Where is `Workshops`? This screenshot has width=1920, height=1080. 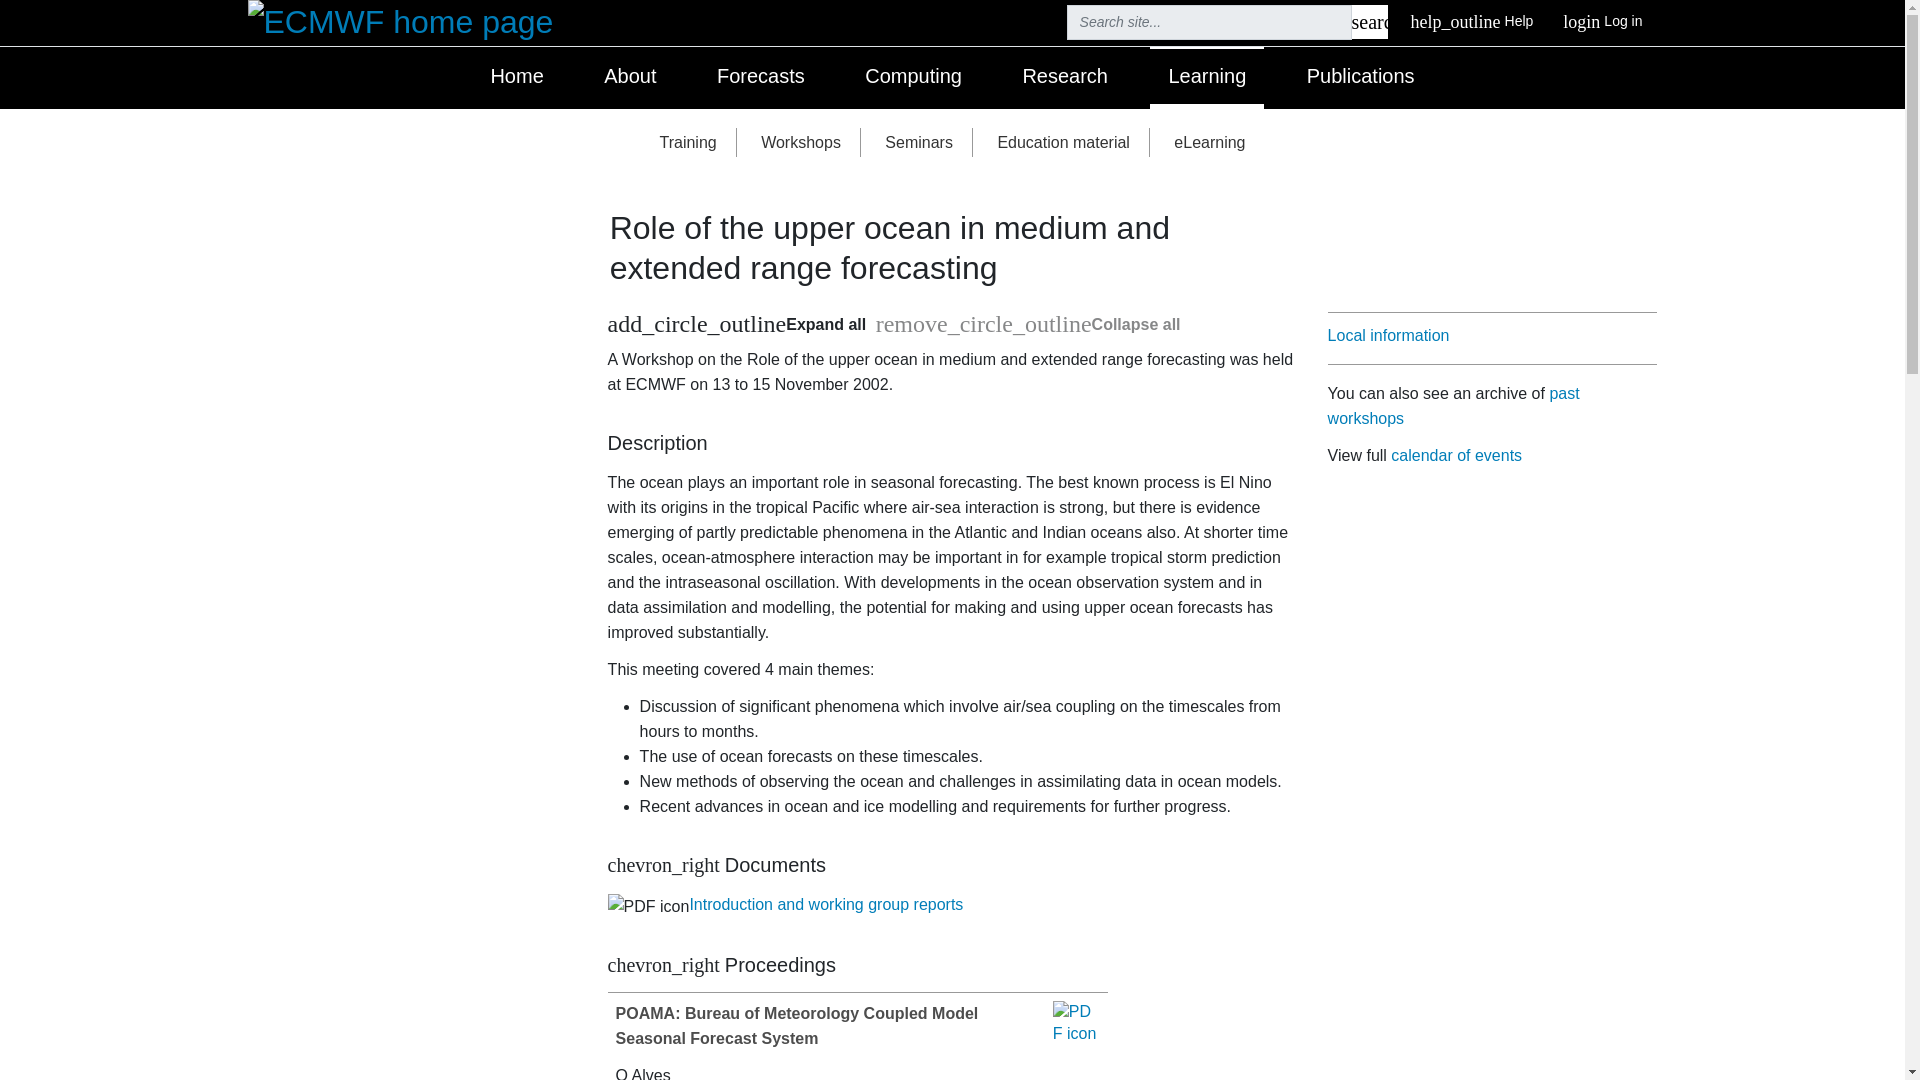 Workshops is located at coordinates (800, 142).